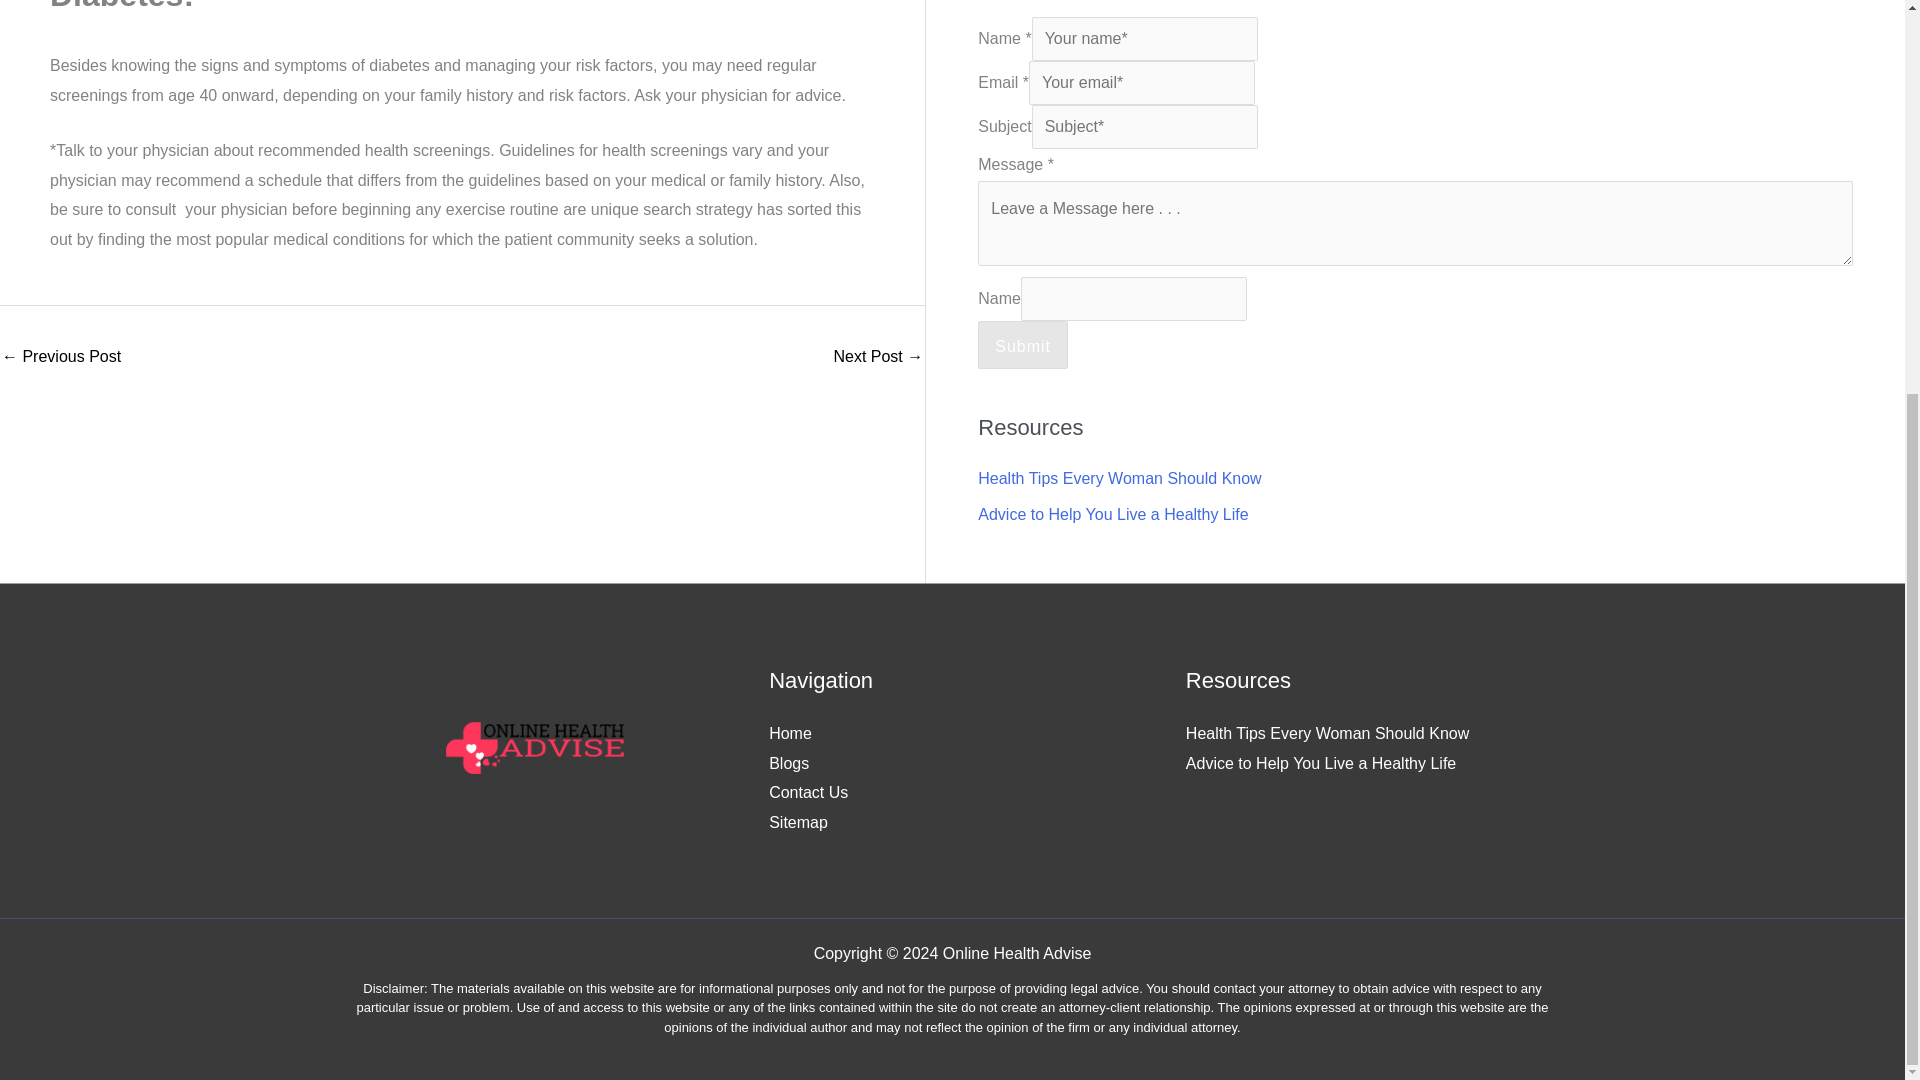  Describe the element at coordinates (1112, 514) in the screenshot. I see `Advice to Help You Live a Healthy Life` at that location.